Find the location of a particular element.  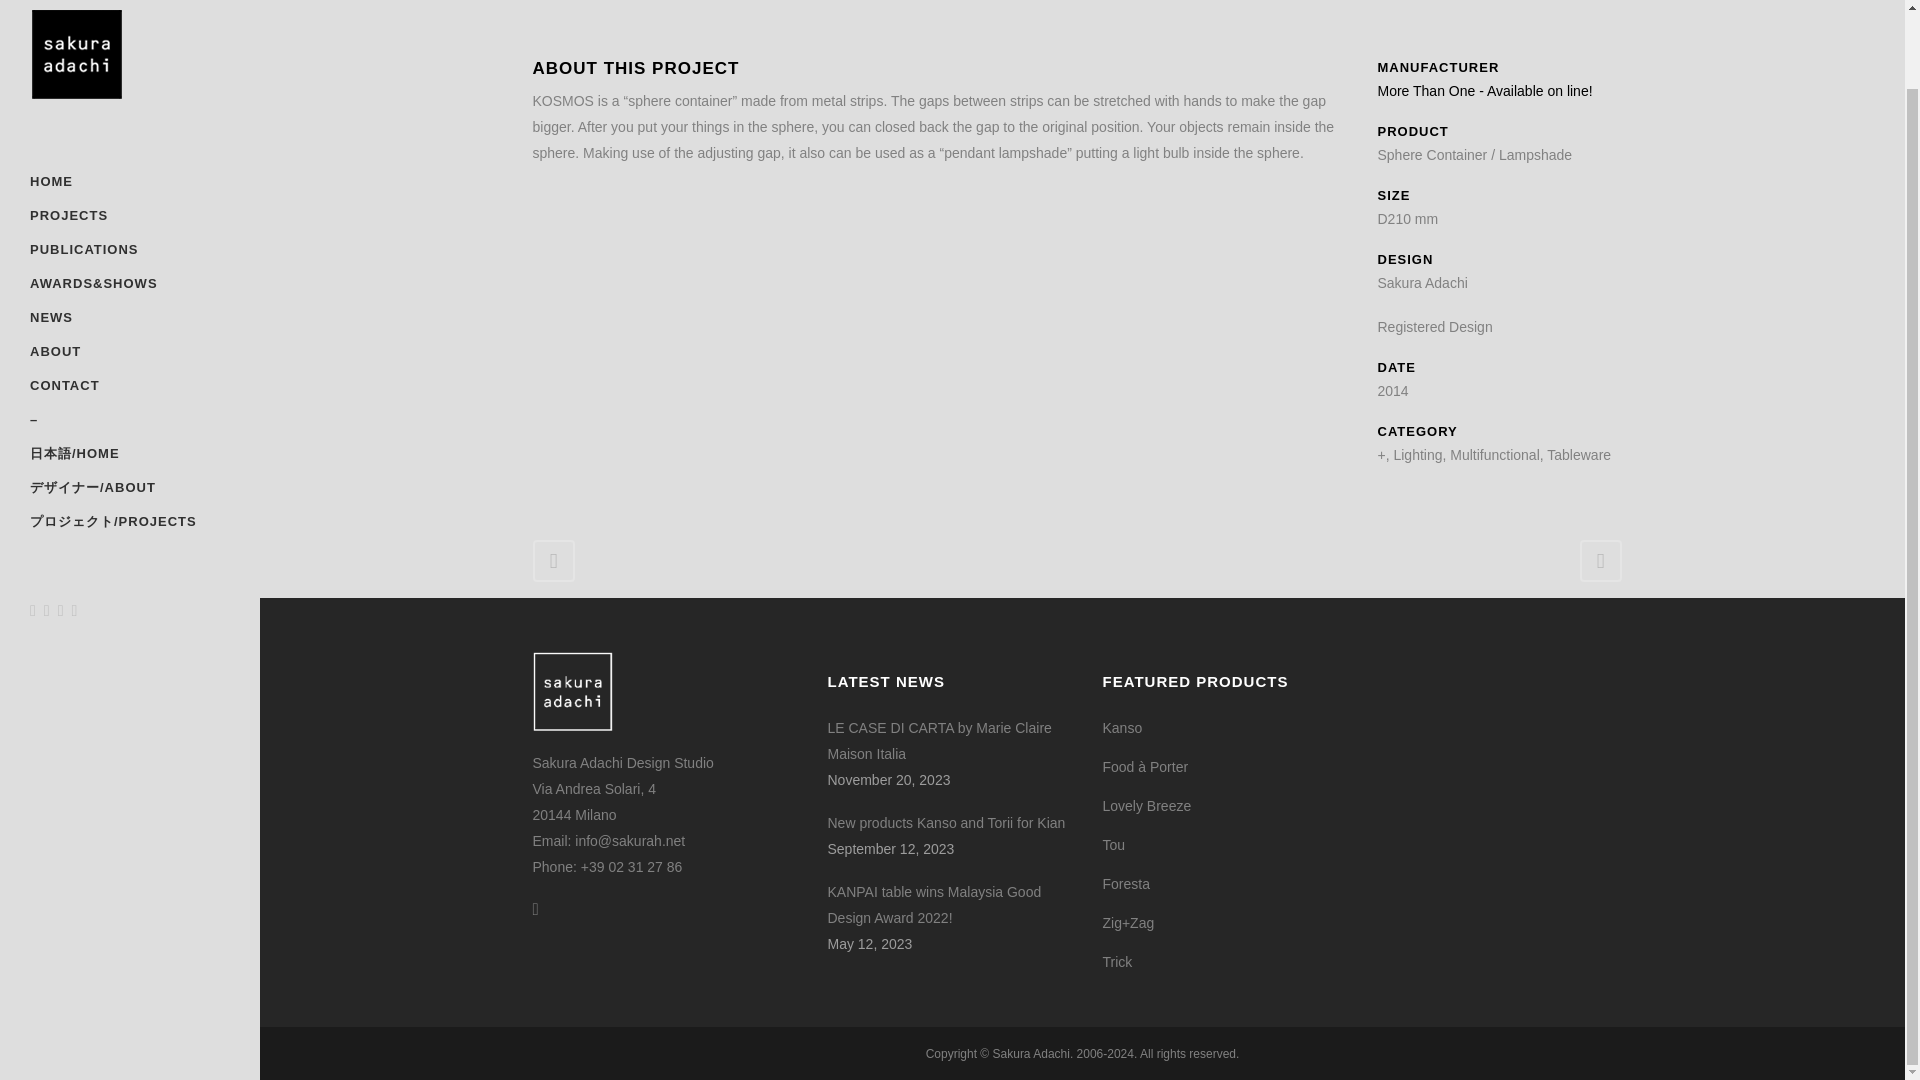

CONTACT is located at coordinates (130, 304).